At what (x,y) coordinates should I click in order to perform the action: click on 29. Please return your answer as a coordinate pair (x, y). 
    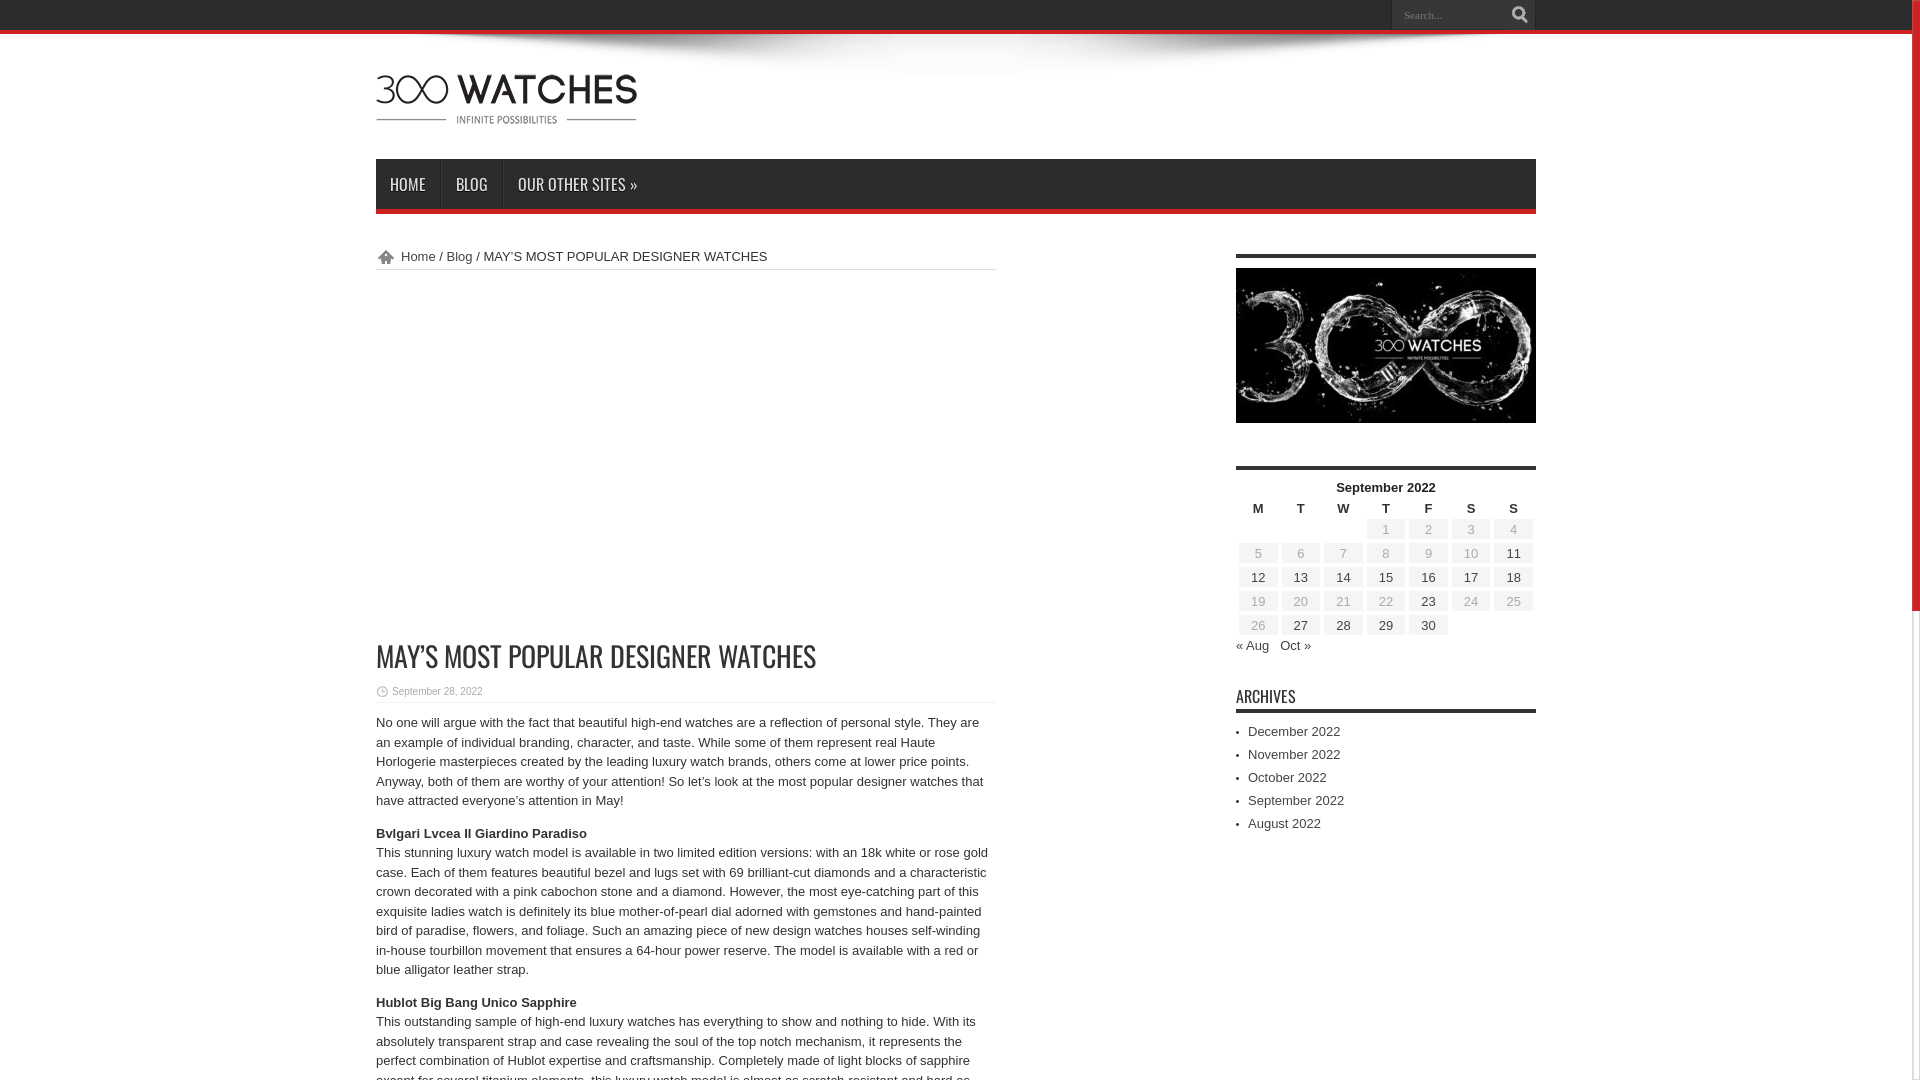
    Looking at the image, I should click on (1386, 626).